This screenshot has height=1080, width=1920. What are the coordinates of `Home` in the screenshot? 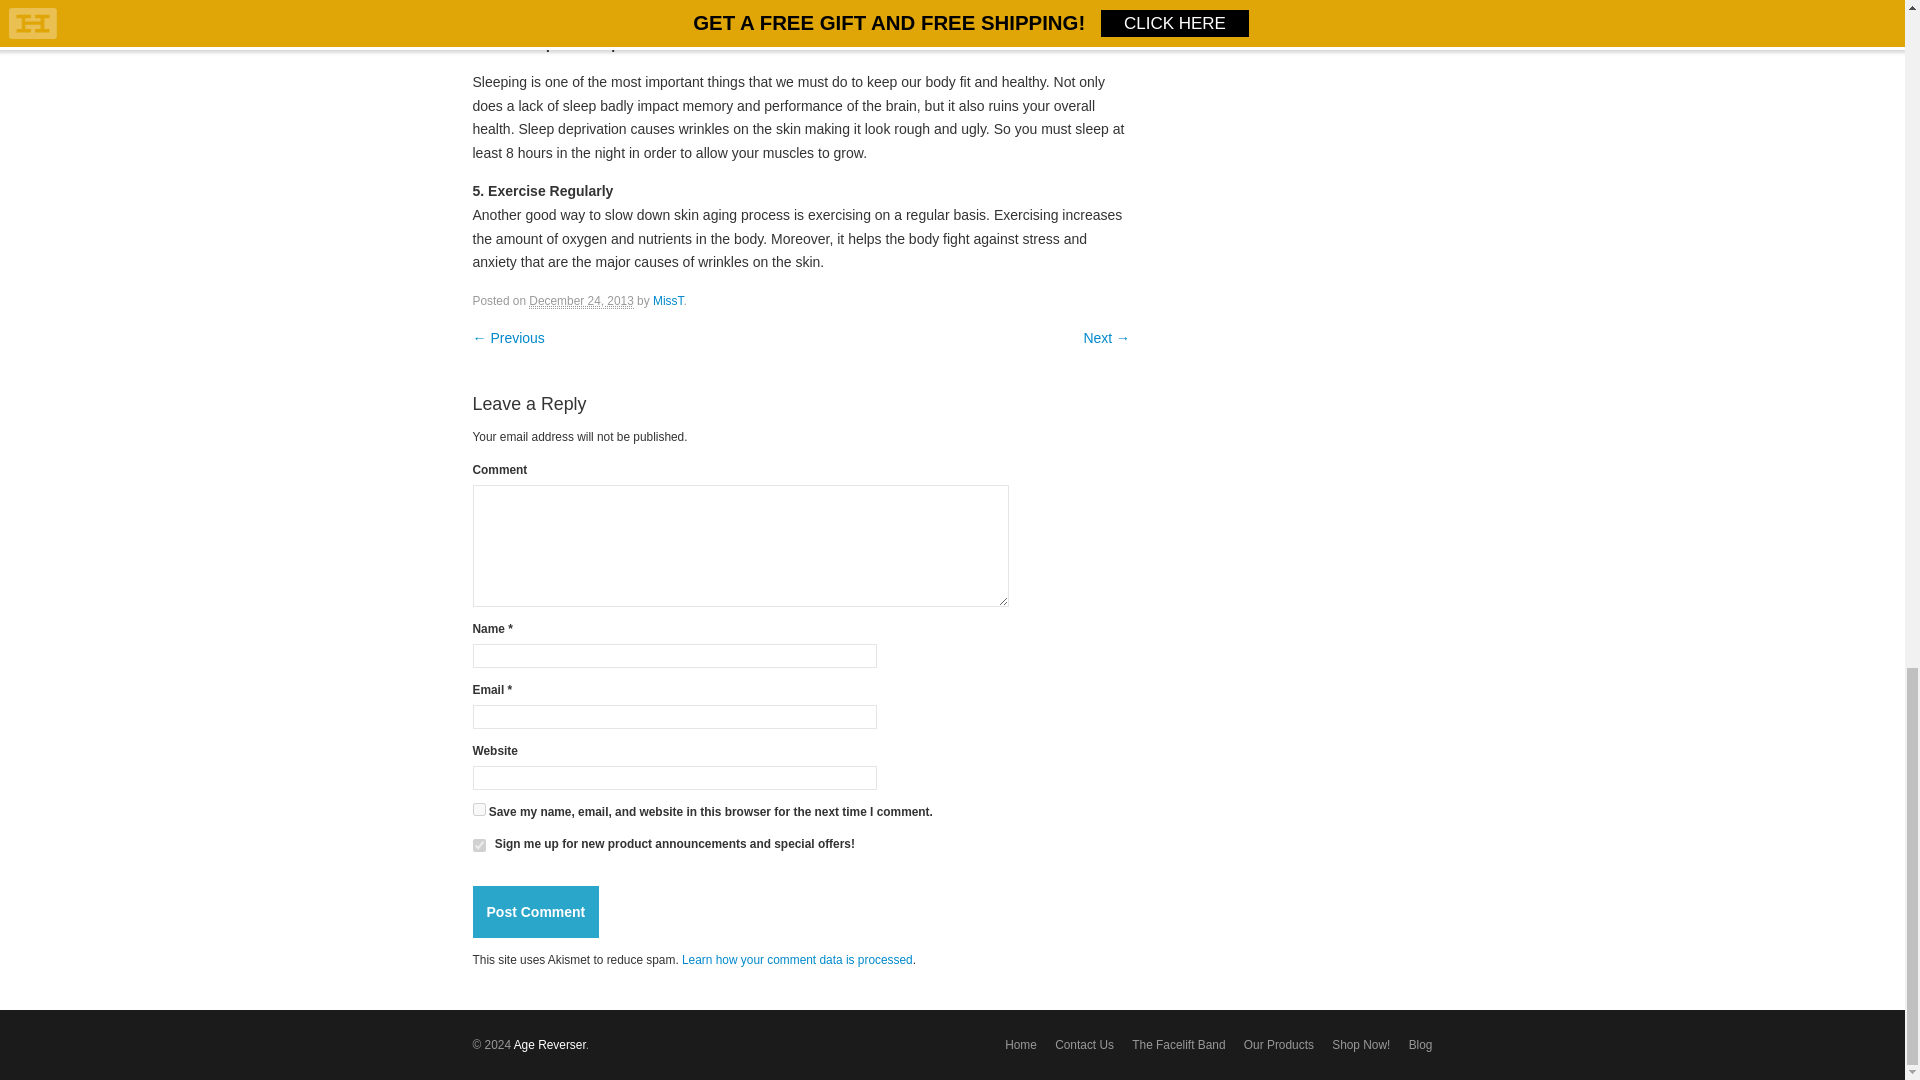 It's located at (1020, 1044).